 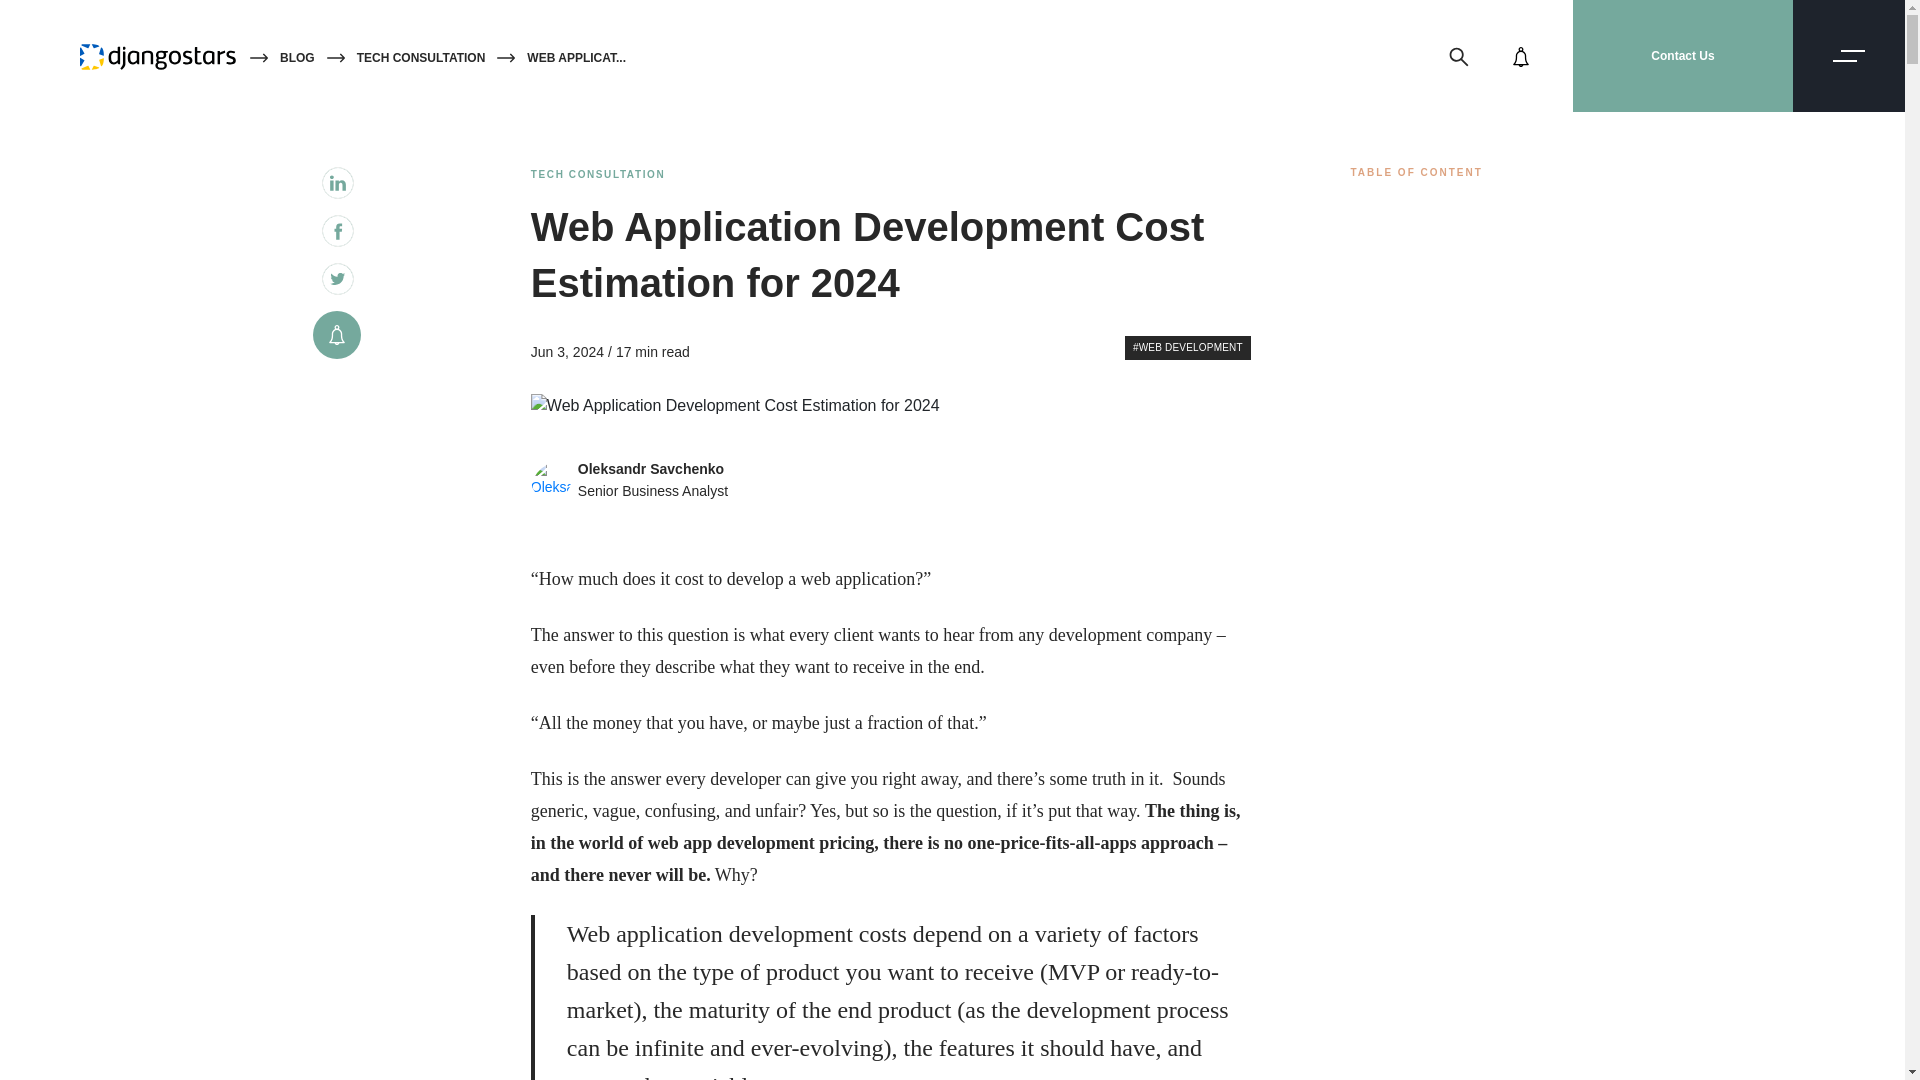 What do you see at coordinates (297, 58) in the screenshot?
I see `BLOG` at bounding box center [297, 58].